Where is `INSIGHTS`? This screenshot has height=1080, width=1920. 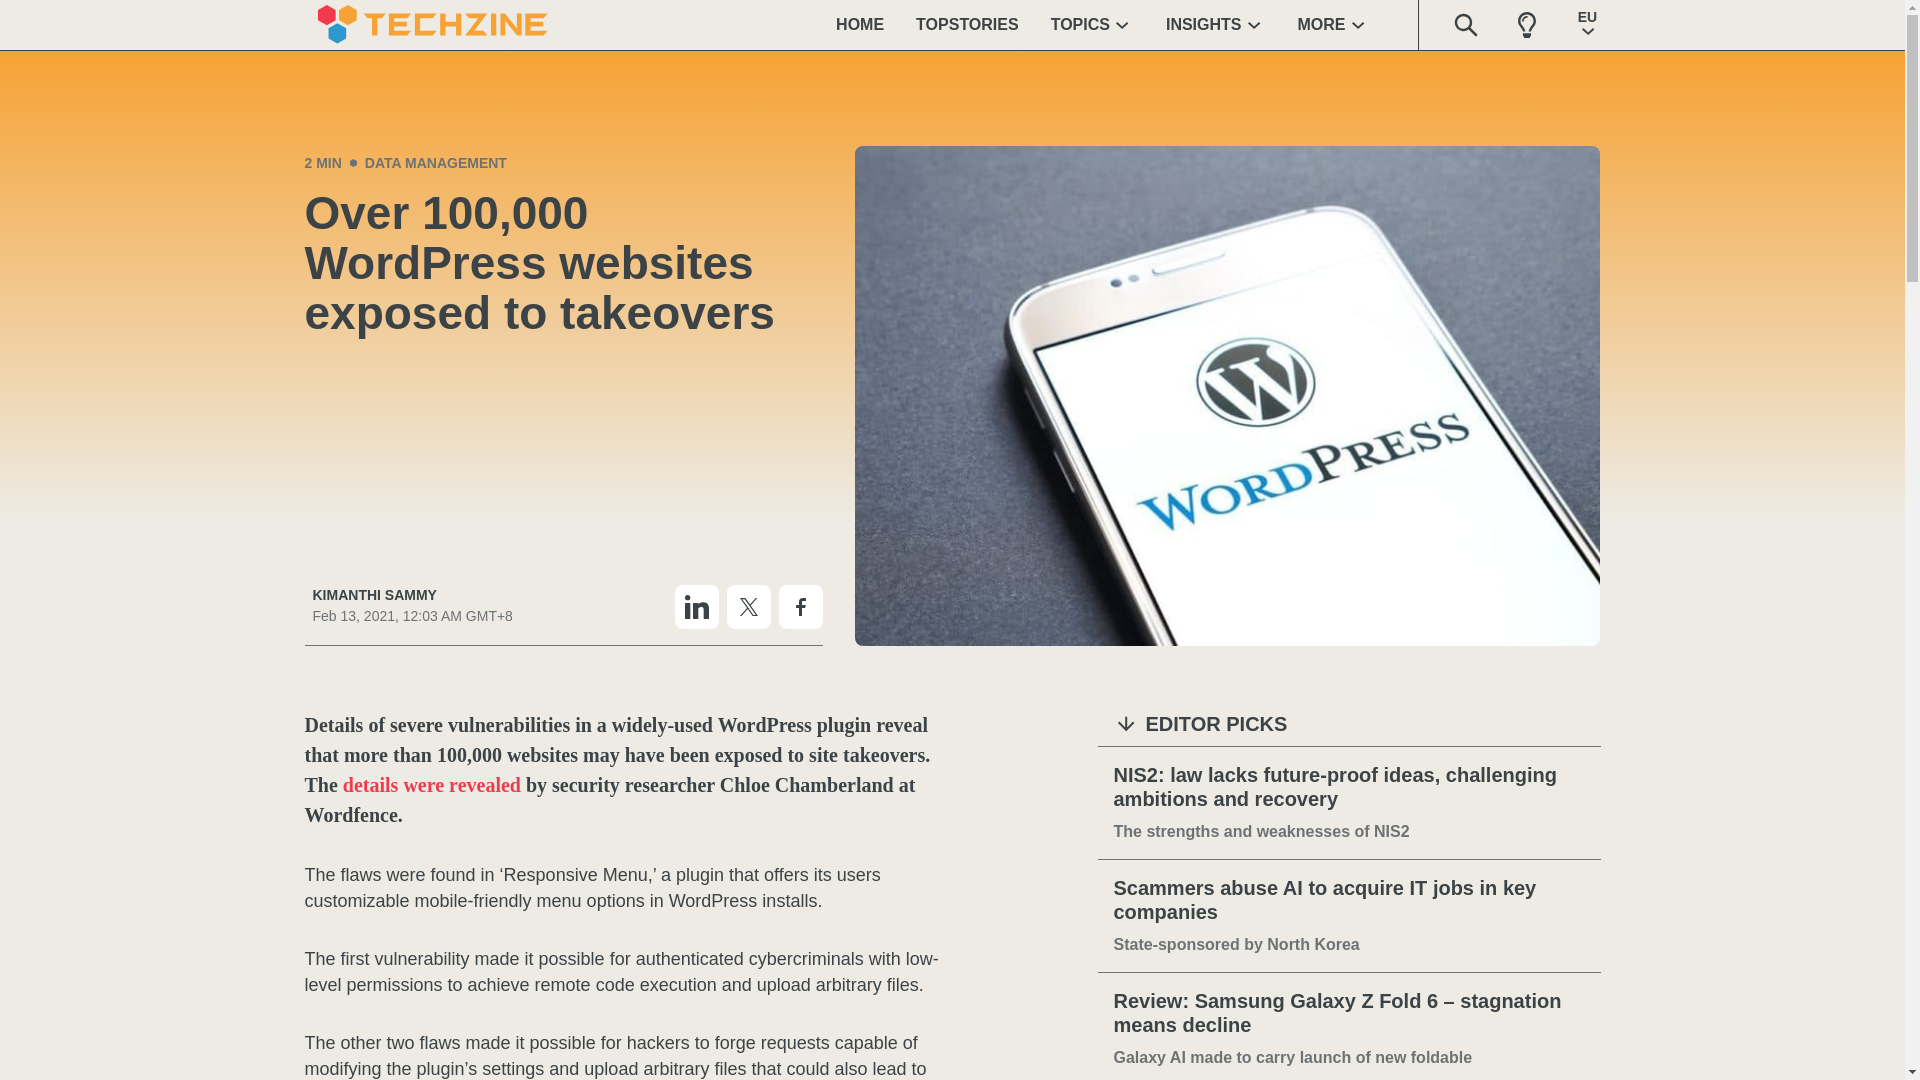
INSIGHTS is located at coordinates (1216, 24).